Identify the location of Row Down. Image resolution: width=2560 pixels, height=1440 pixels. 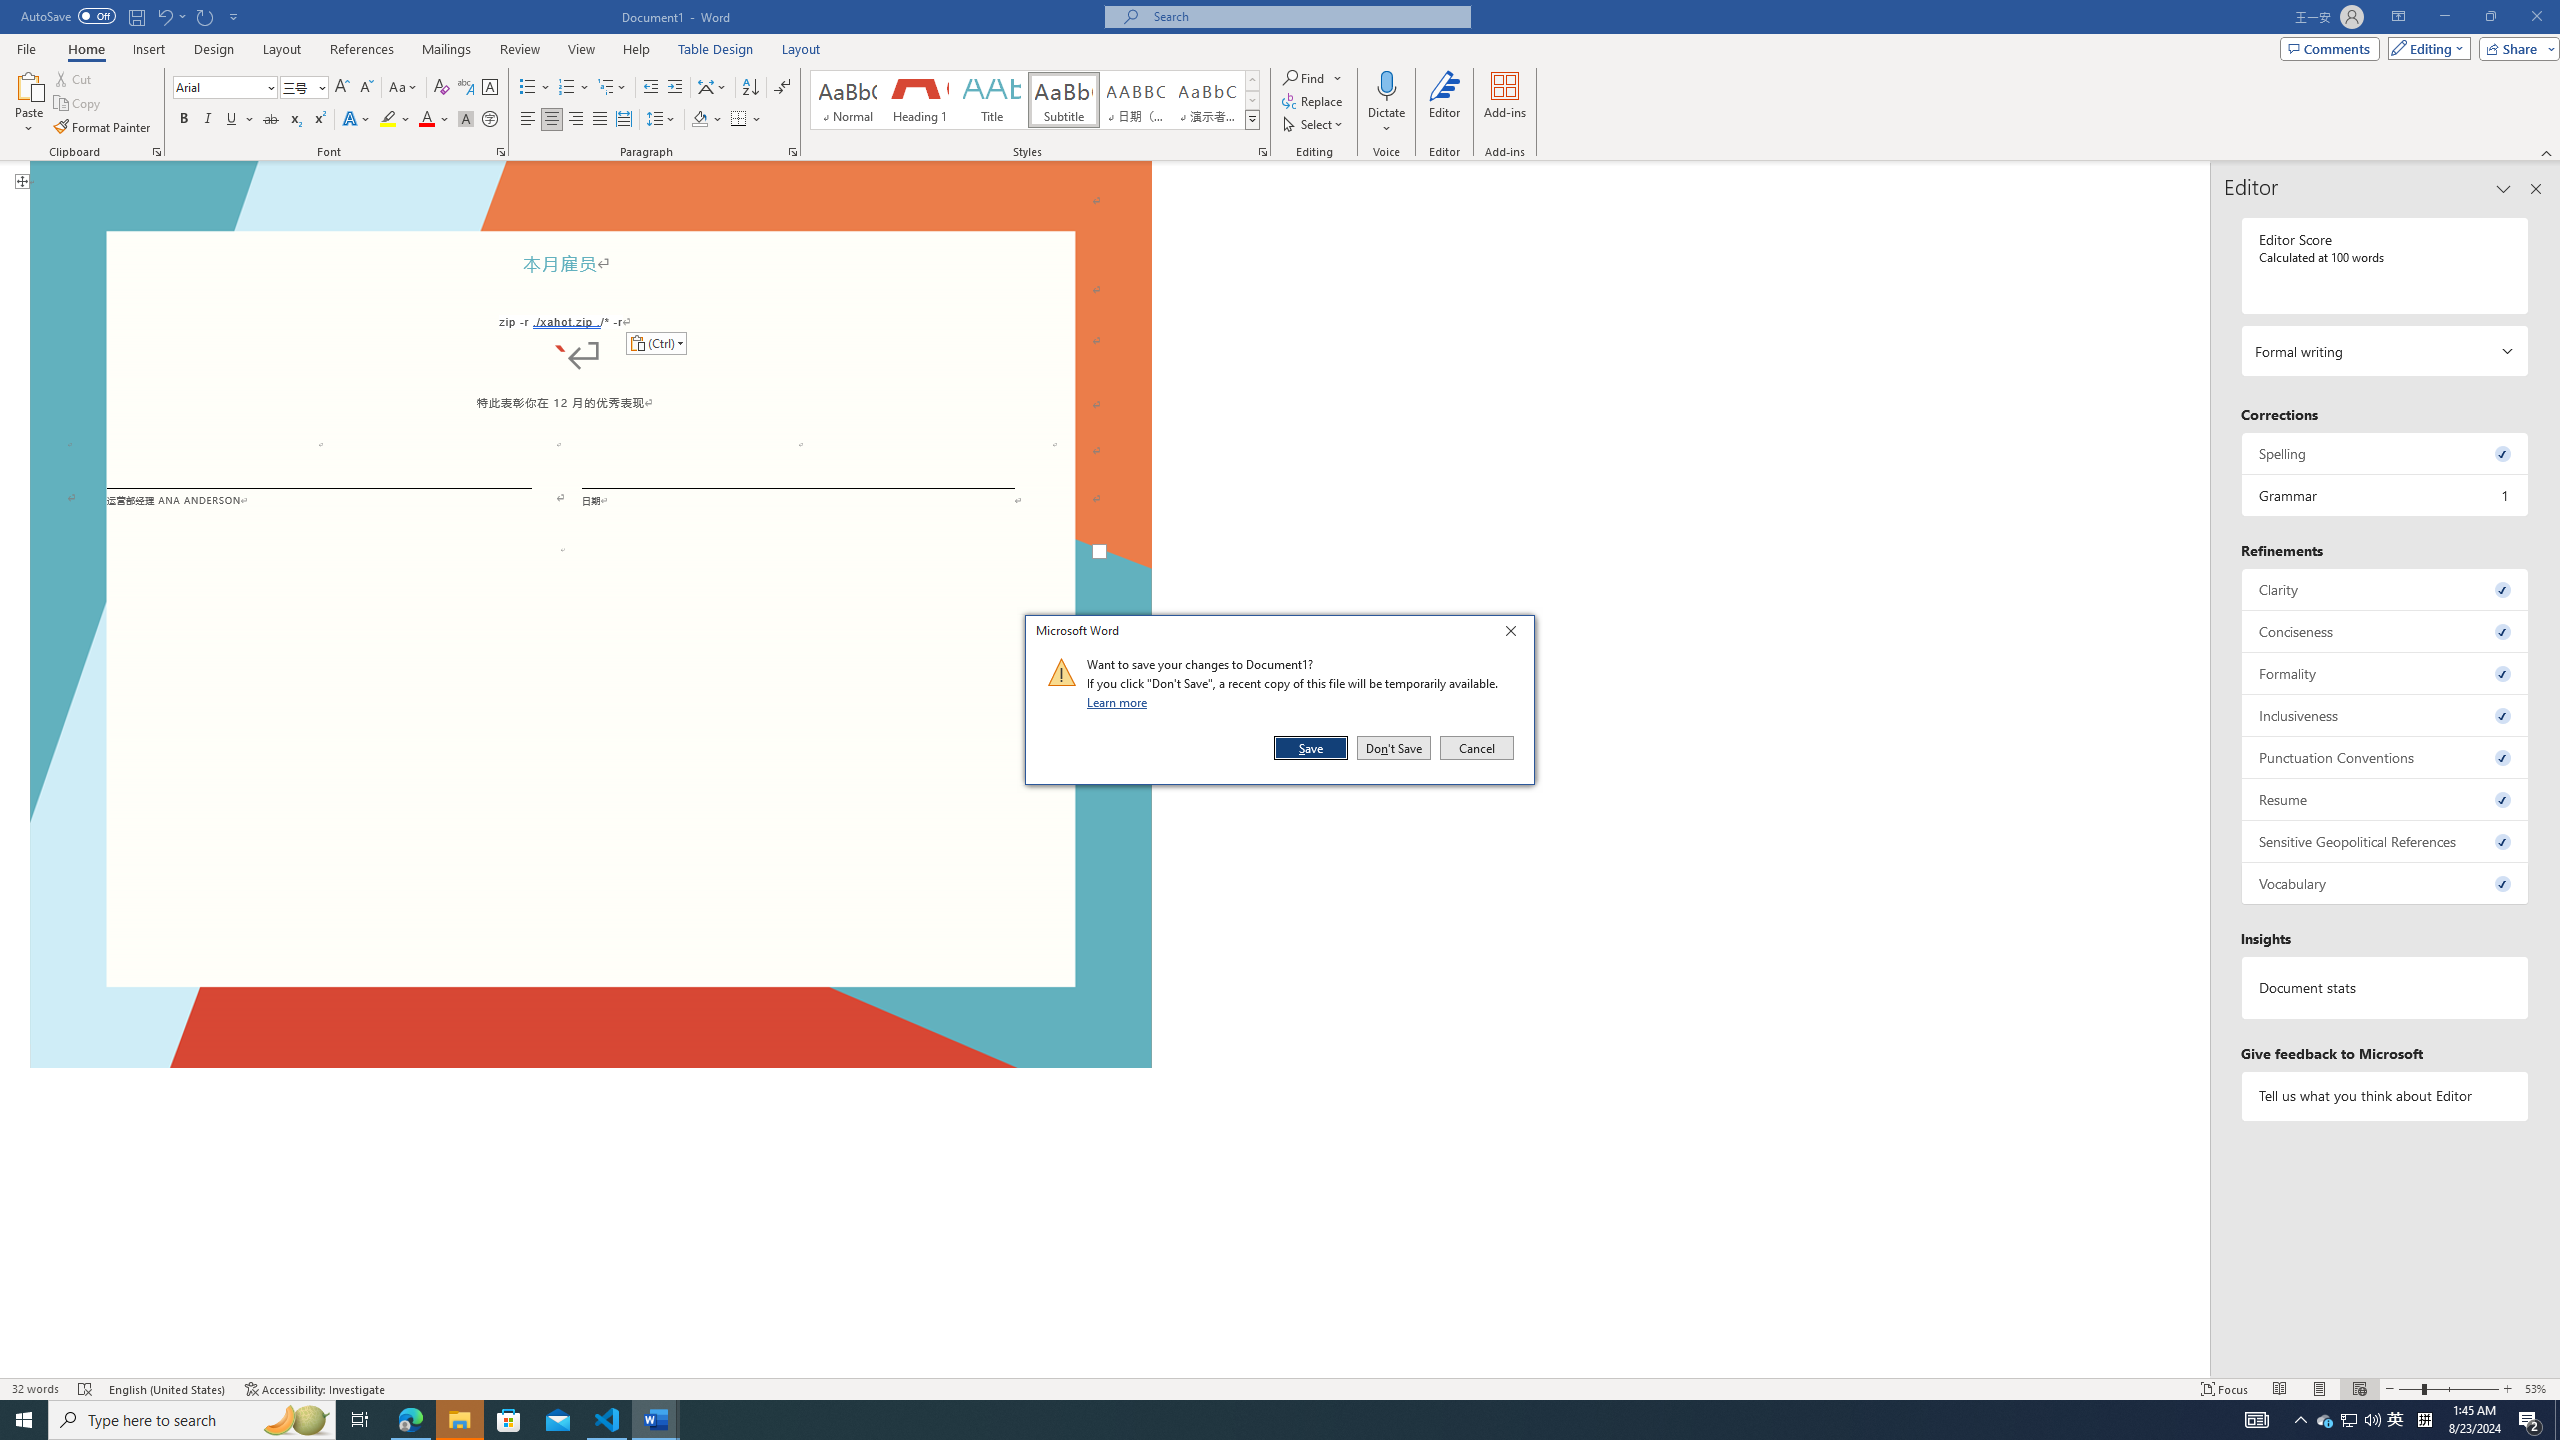
(1252, 100).